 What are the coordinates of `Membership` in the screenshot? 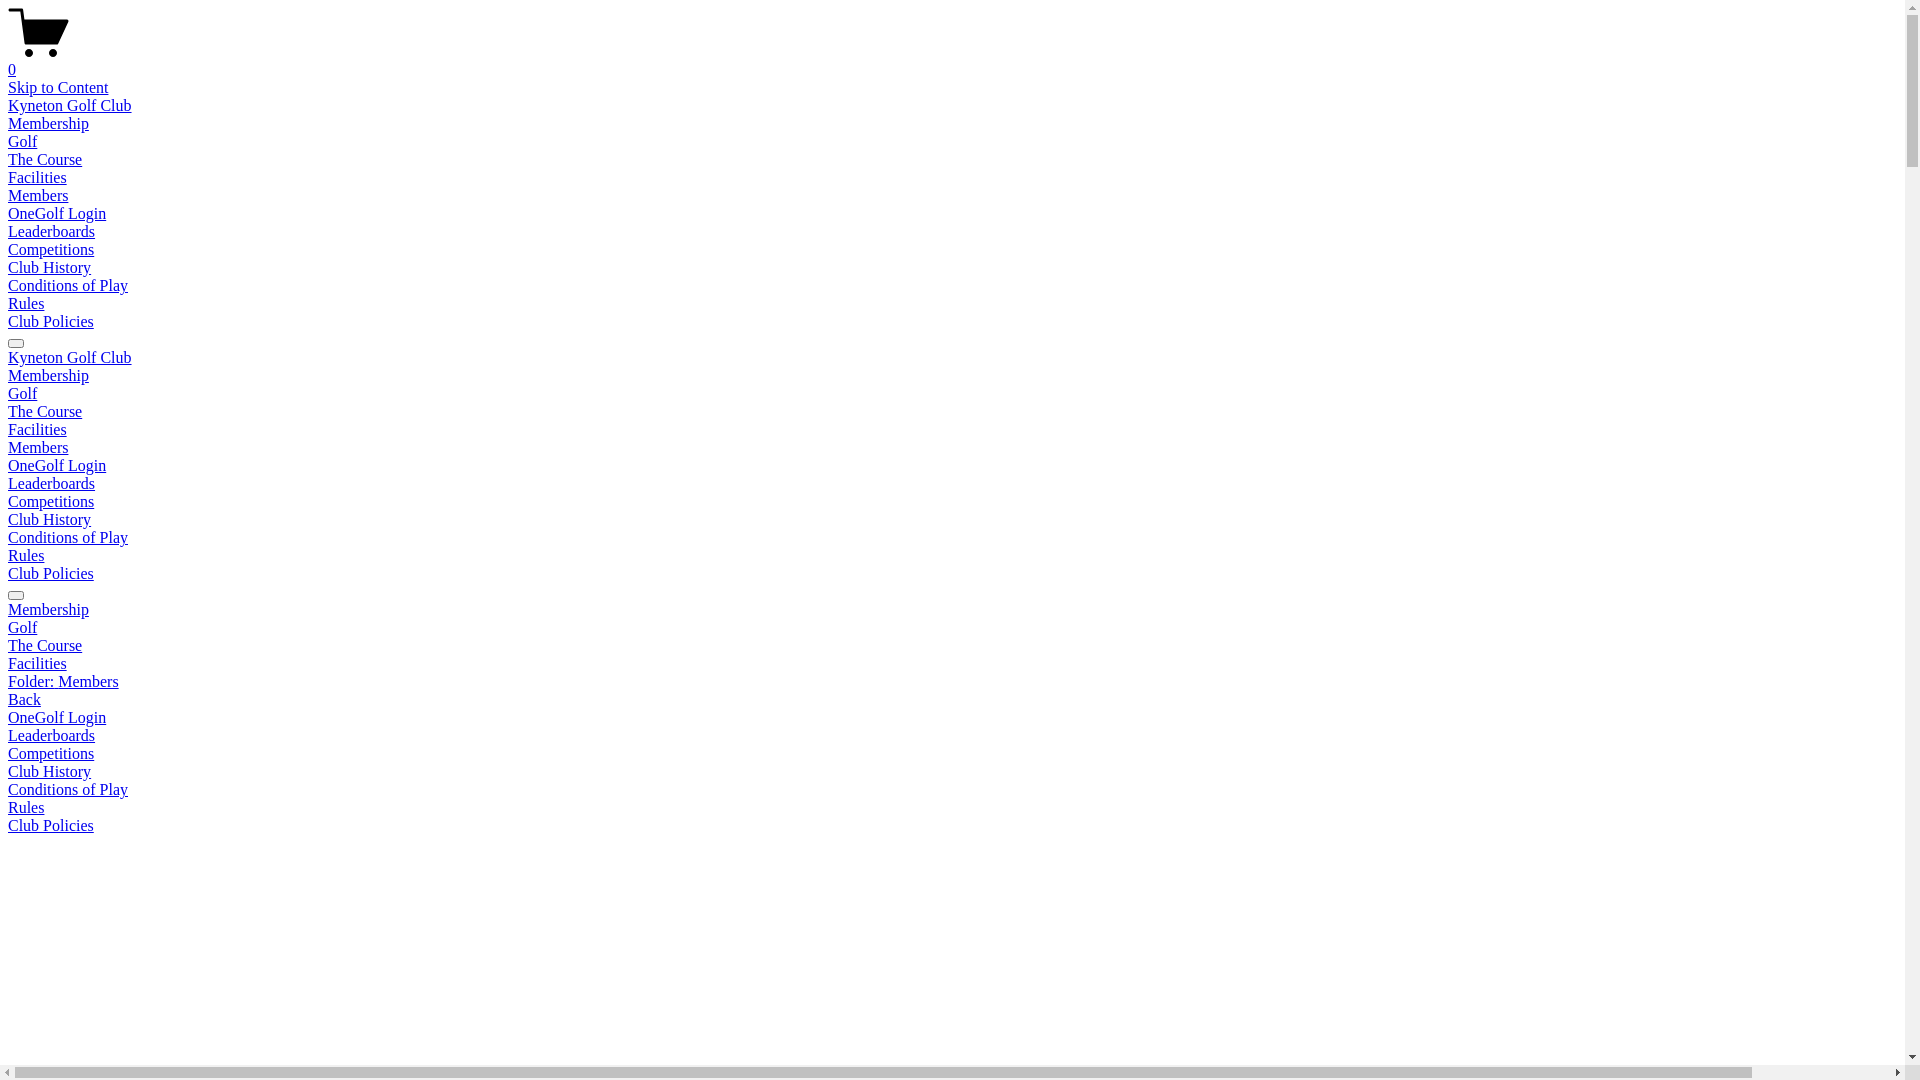 It's located at (952, 610).